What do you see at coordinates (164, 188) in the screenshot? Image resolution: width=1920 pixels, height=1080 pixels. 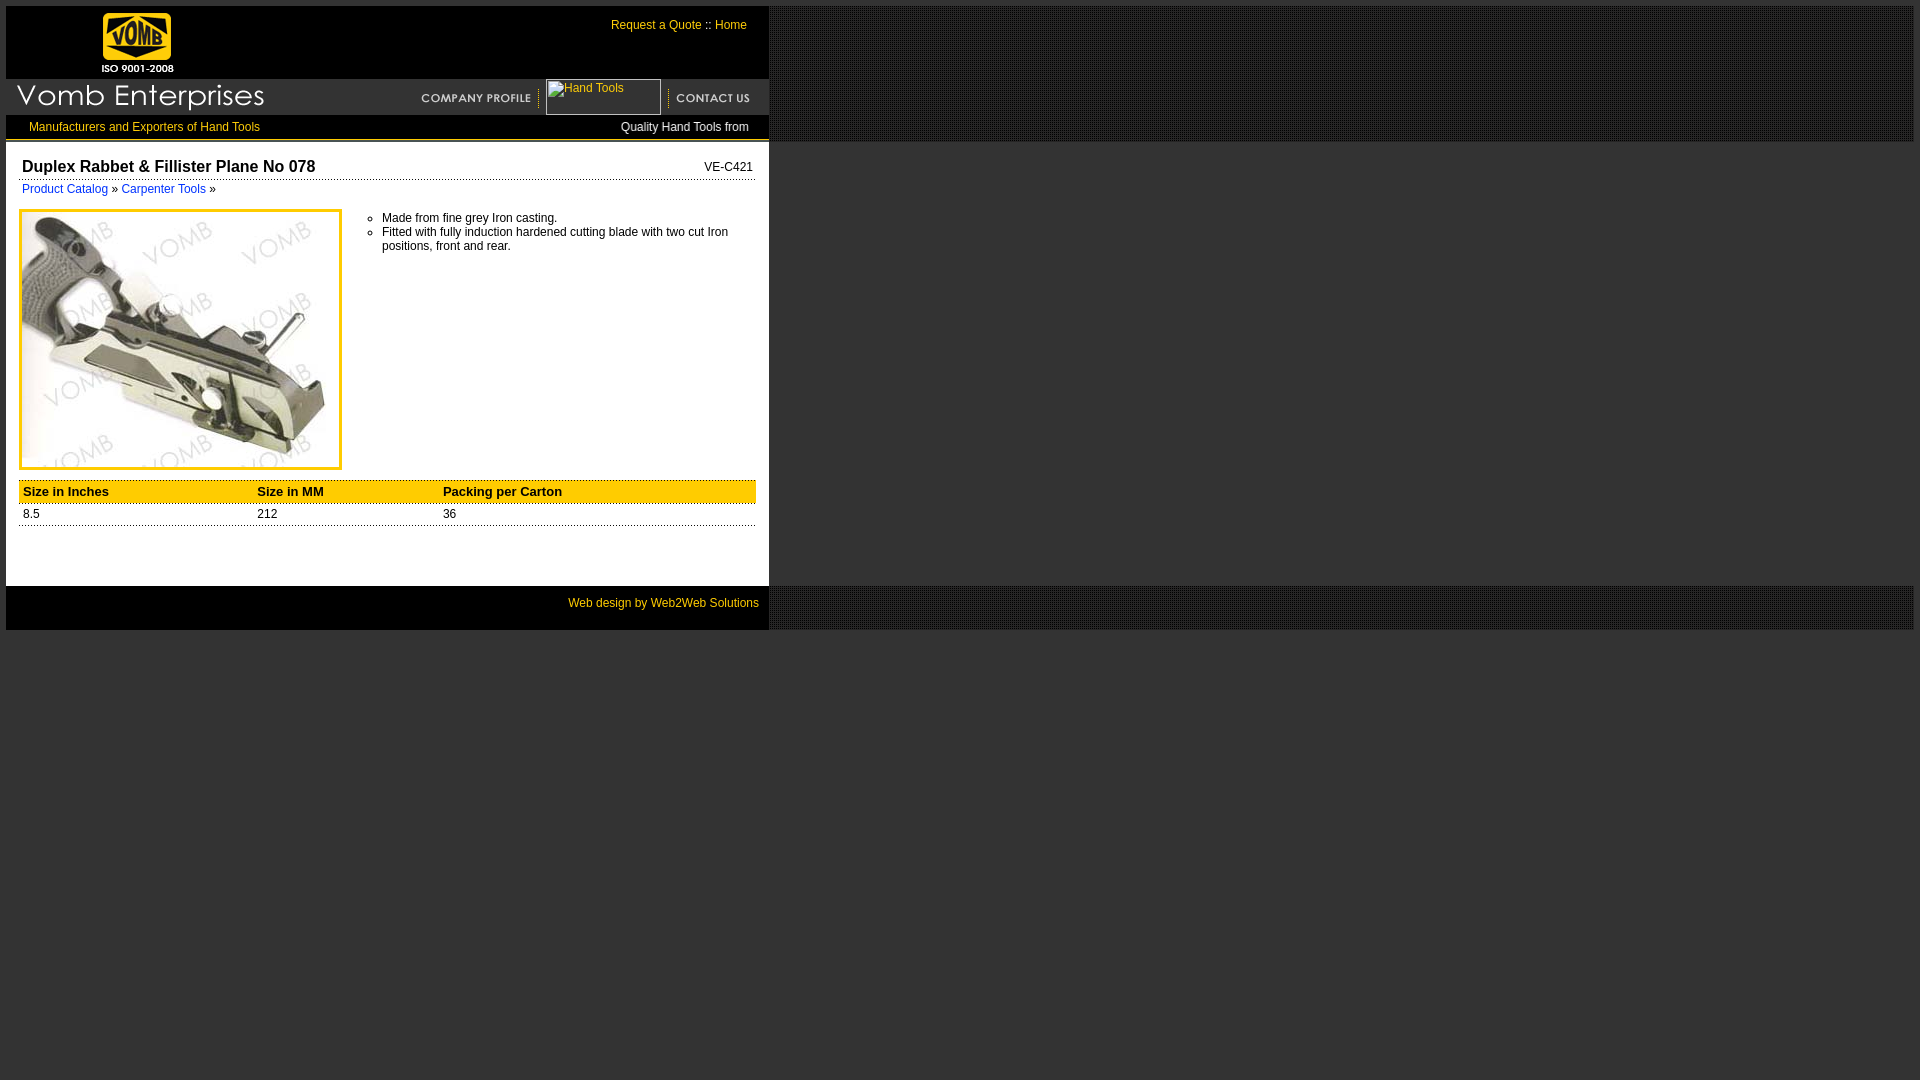 I see `Carpenter Tools` at bounding box center [164, 188].